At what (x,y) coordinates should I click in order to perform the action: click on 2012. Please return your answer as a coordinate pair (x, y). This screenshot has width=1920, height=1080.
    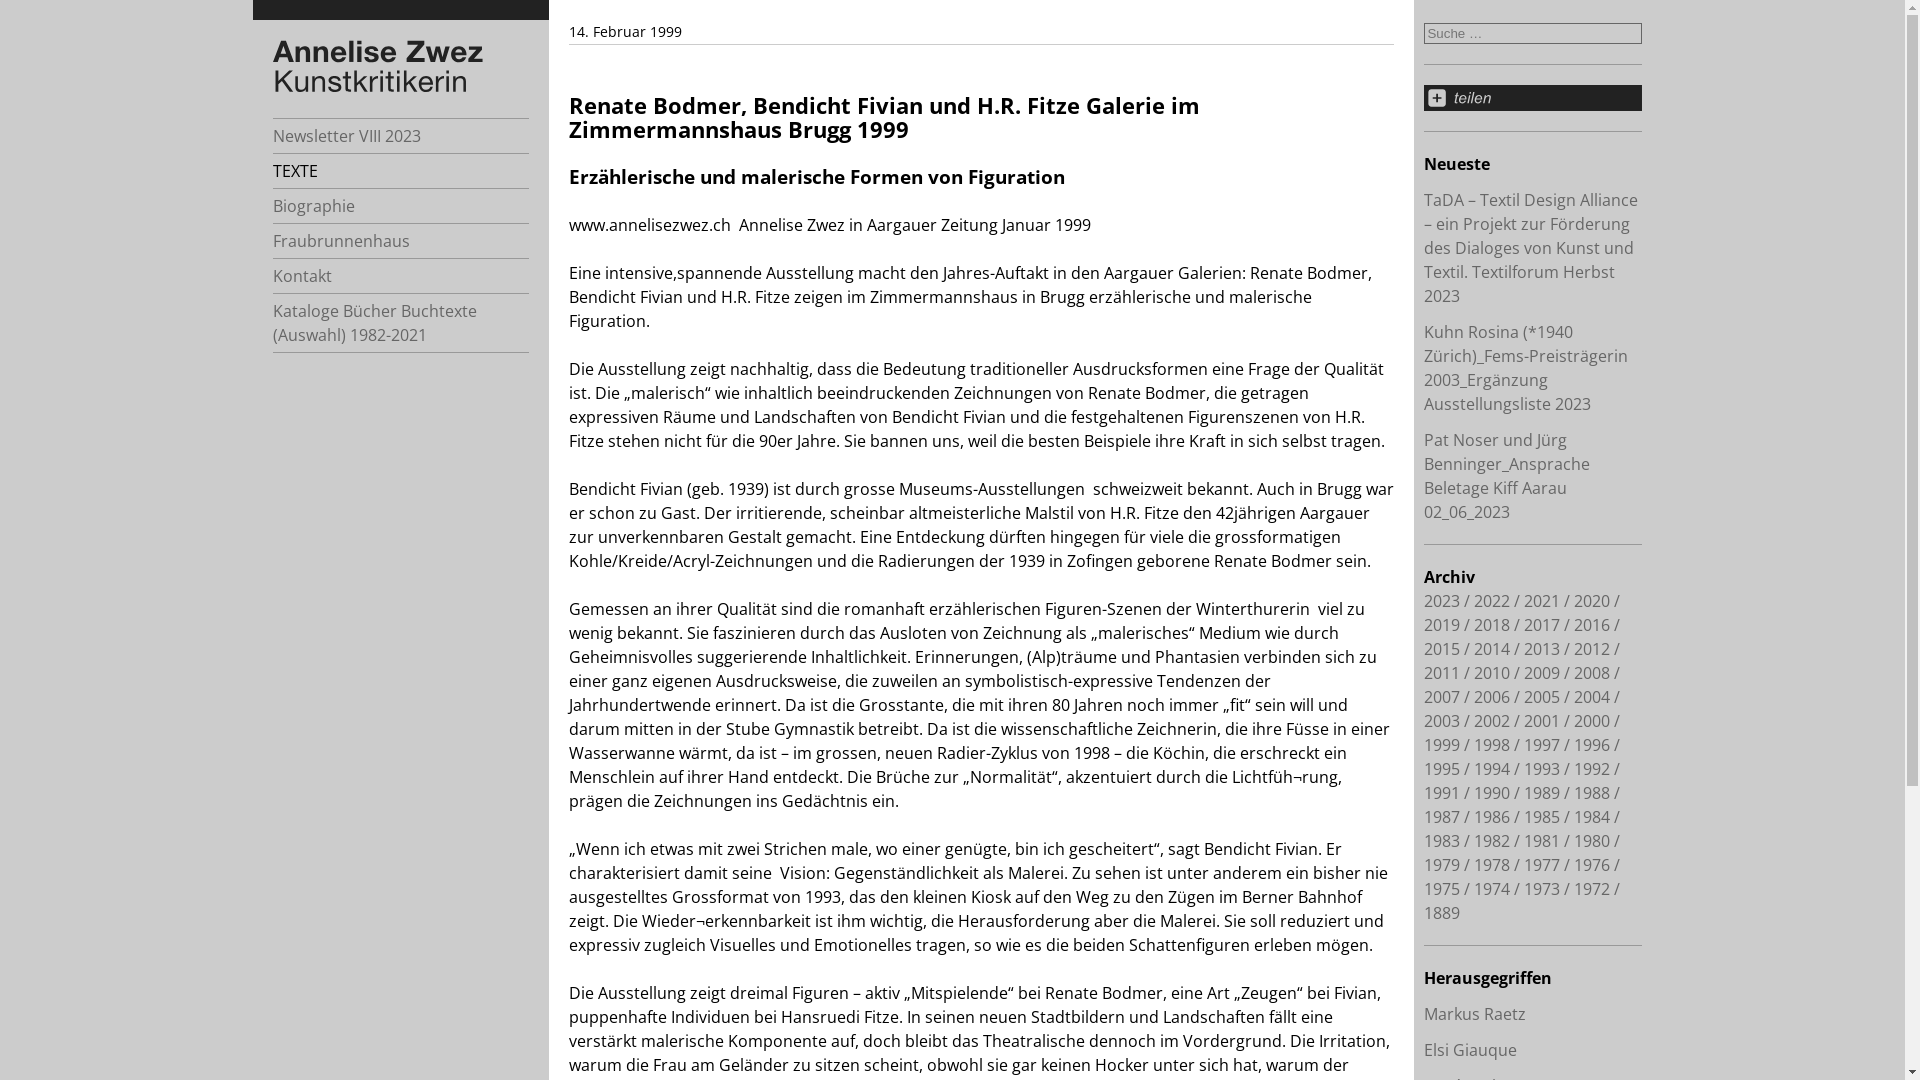
    Looking at the image, I should click on (1592, 649).